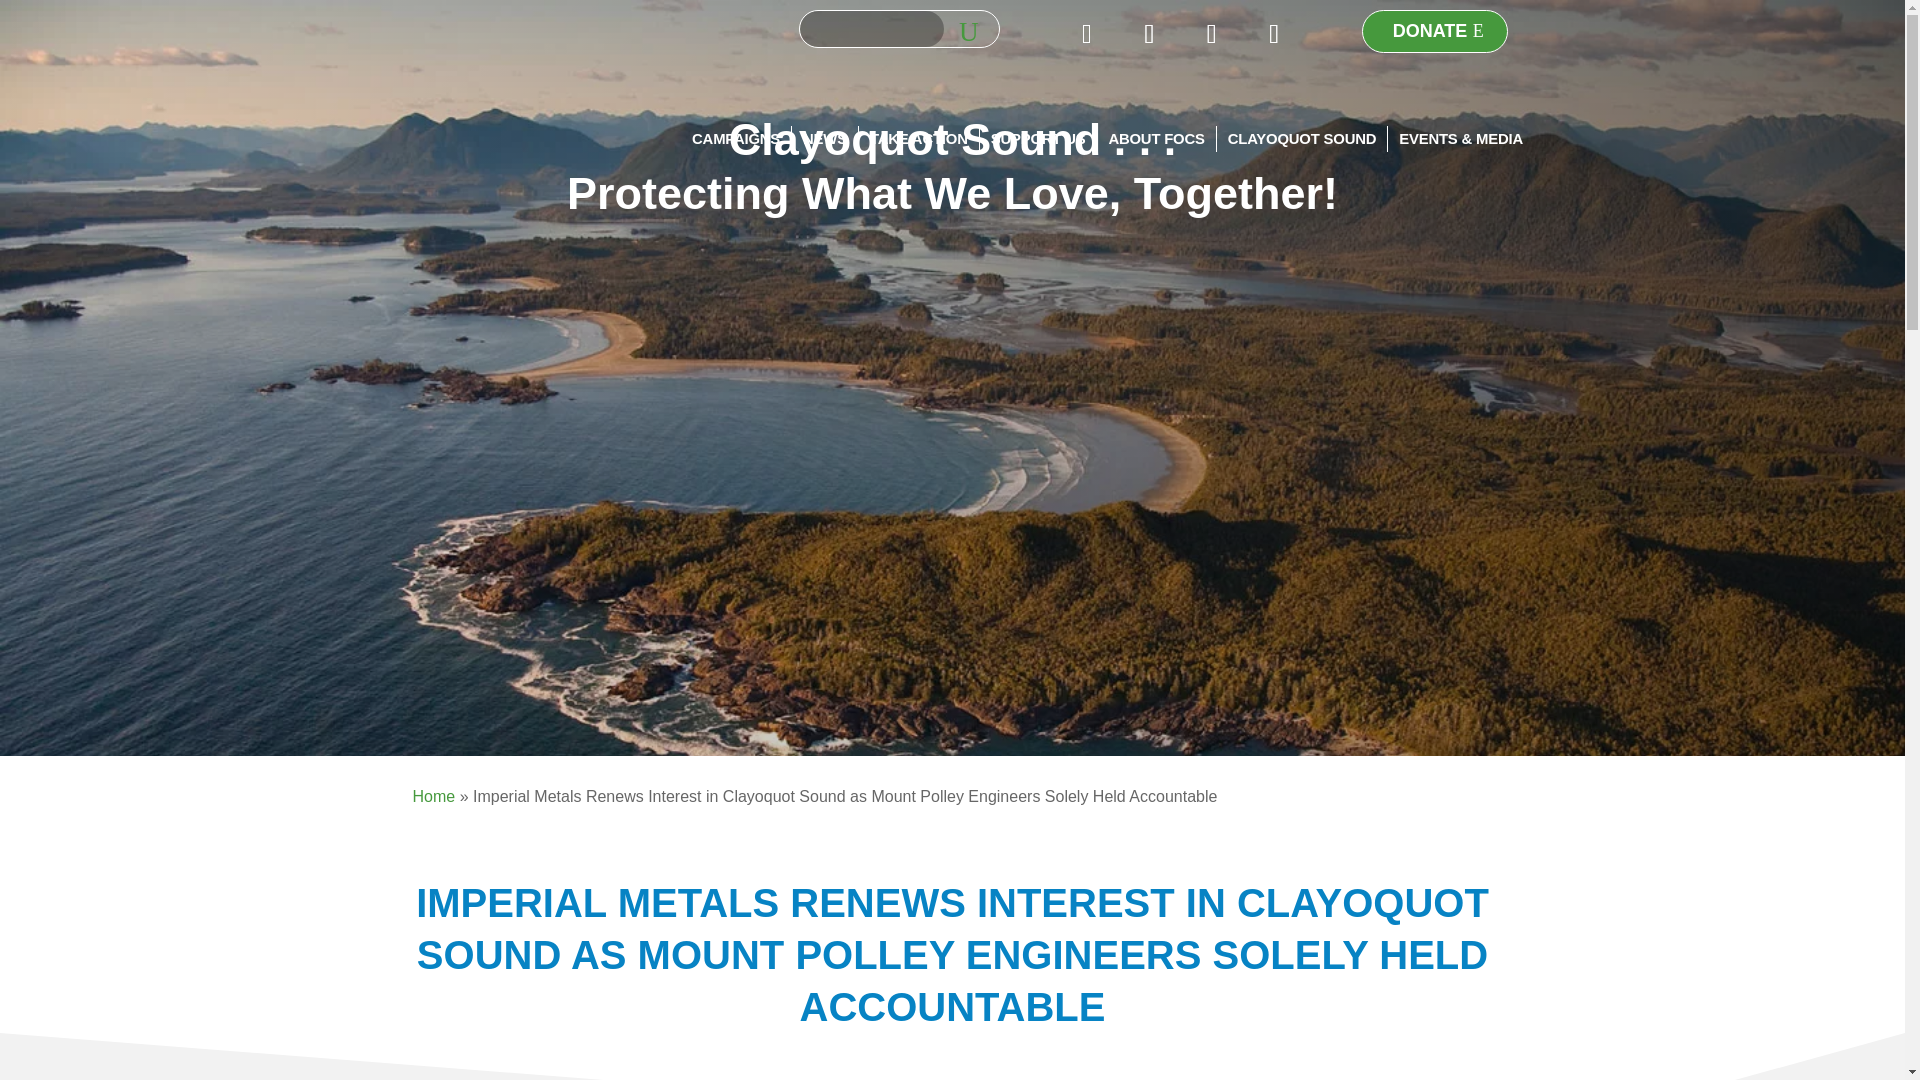  What do you see at coordinates (1038, 139) in the screenshot?
I see `SUPPORT US` at bounding box center [1038, 139].